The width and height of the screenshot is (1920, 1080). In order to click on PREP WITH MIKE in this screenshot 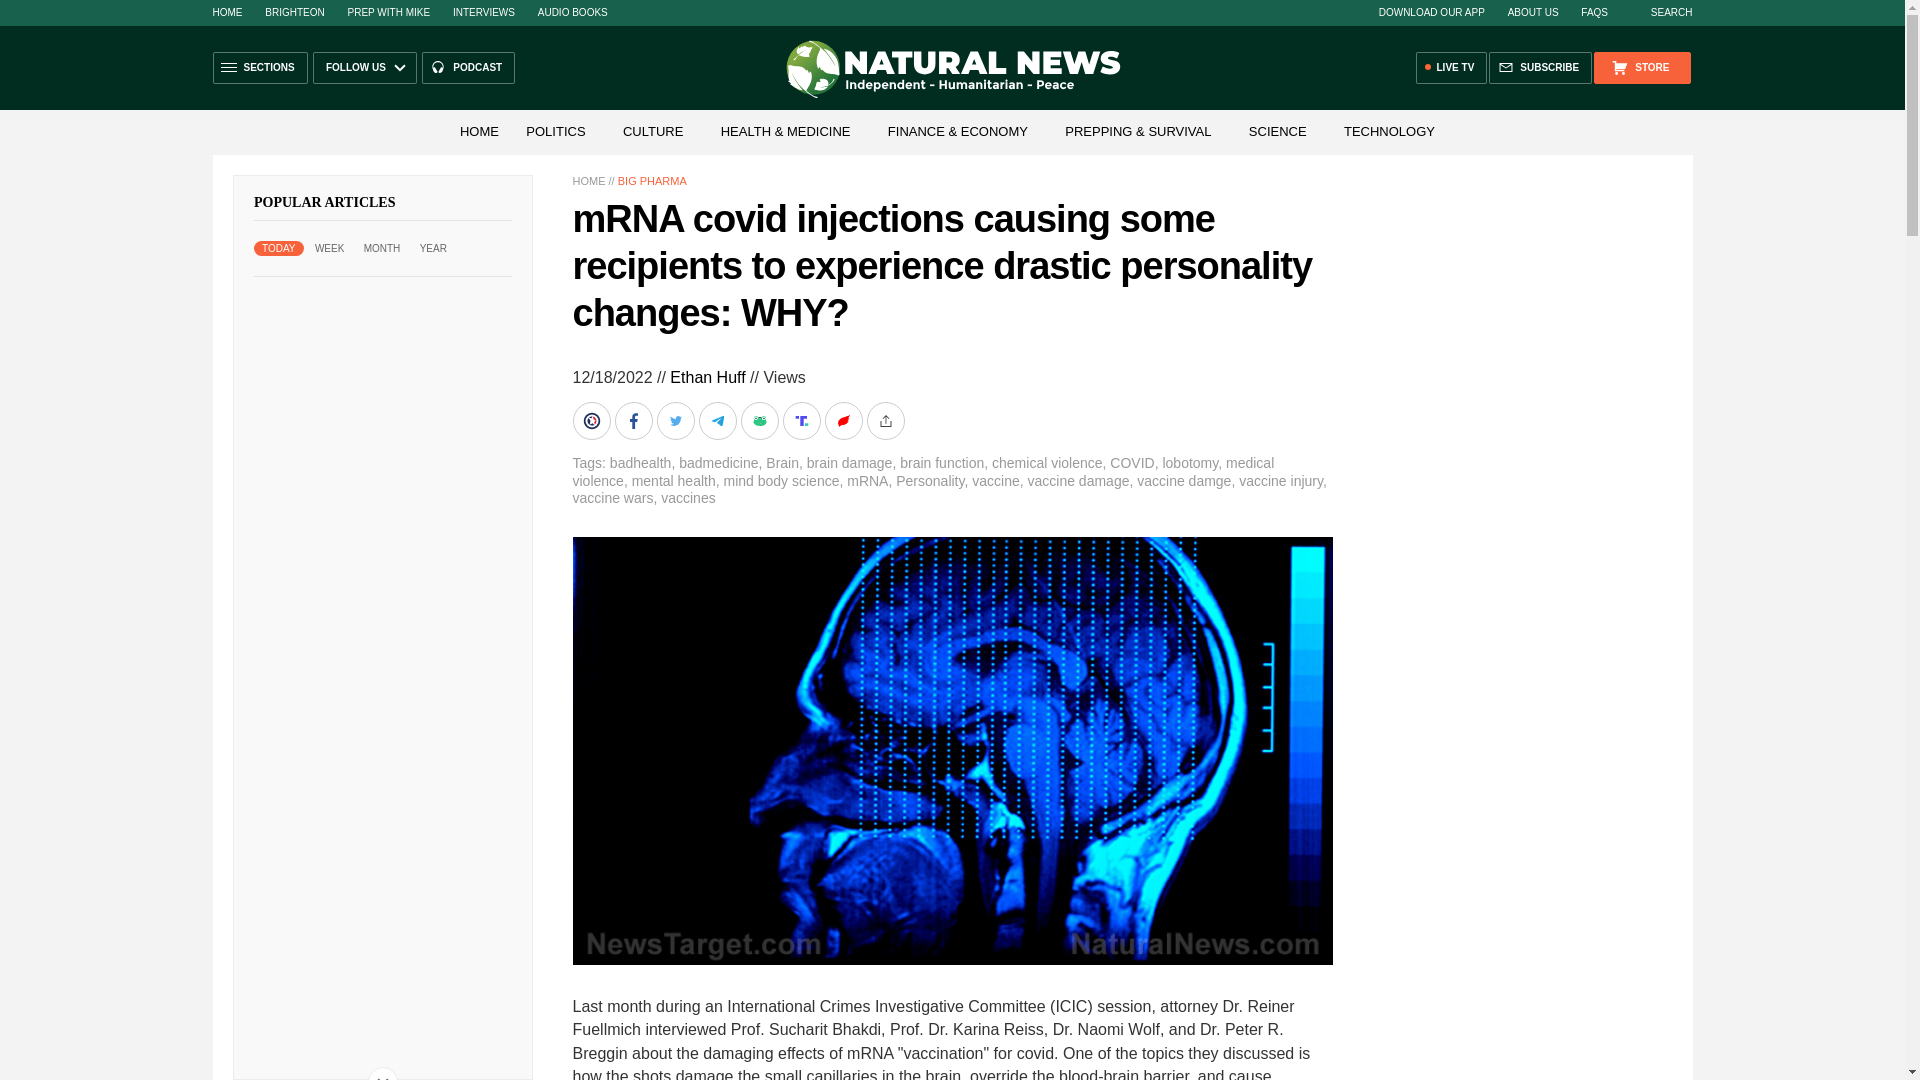, I will do `click(388, 12)`.